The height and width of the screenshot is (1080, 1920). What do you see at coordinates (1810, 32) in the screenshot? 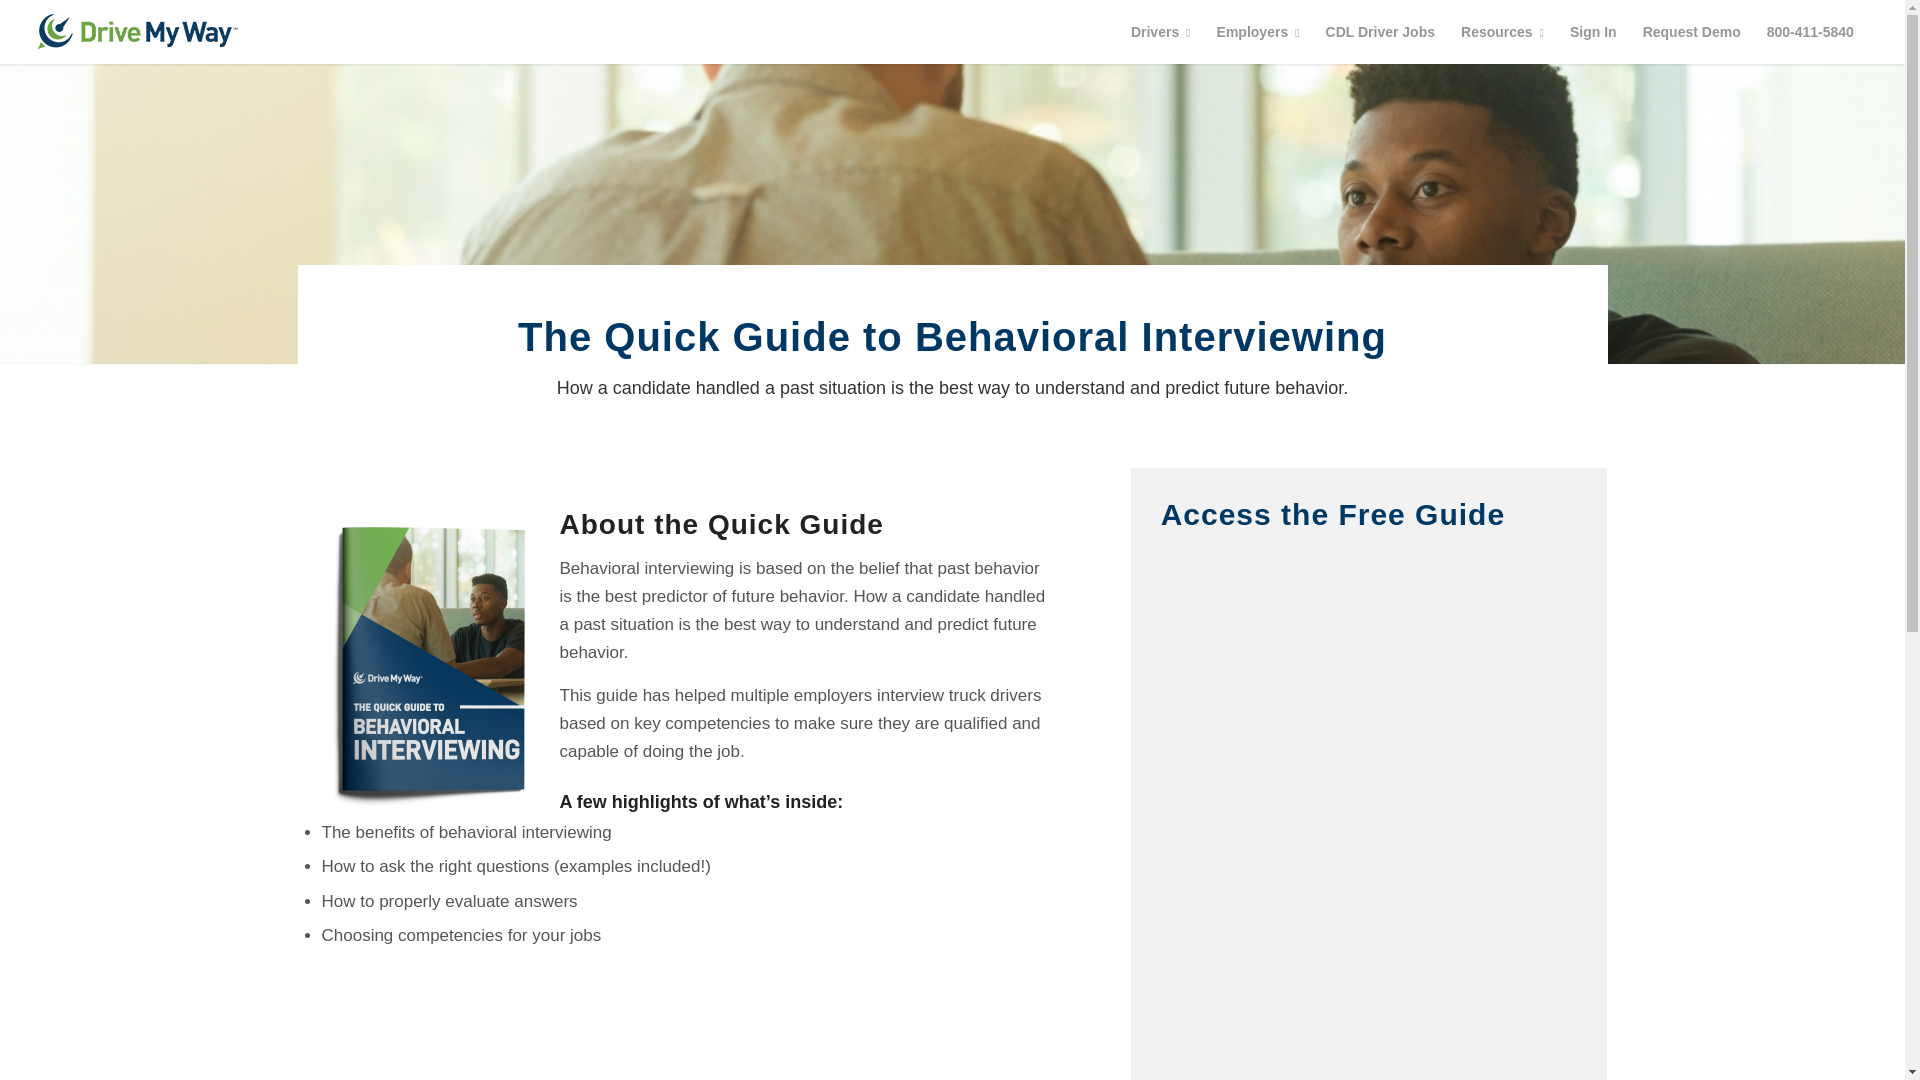
I see `800-411-5840` at bounding box center [1810, 32].